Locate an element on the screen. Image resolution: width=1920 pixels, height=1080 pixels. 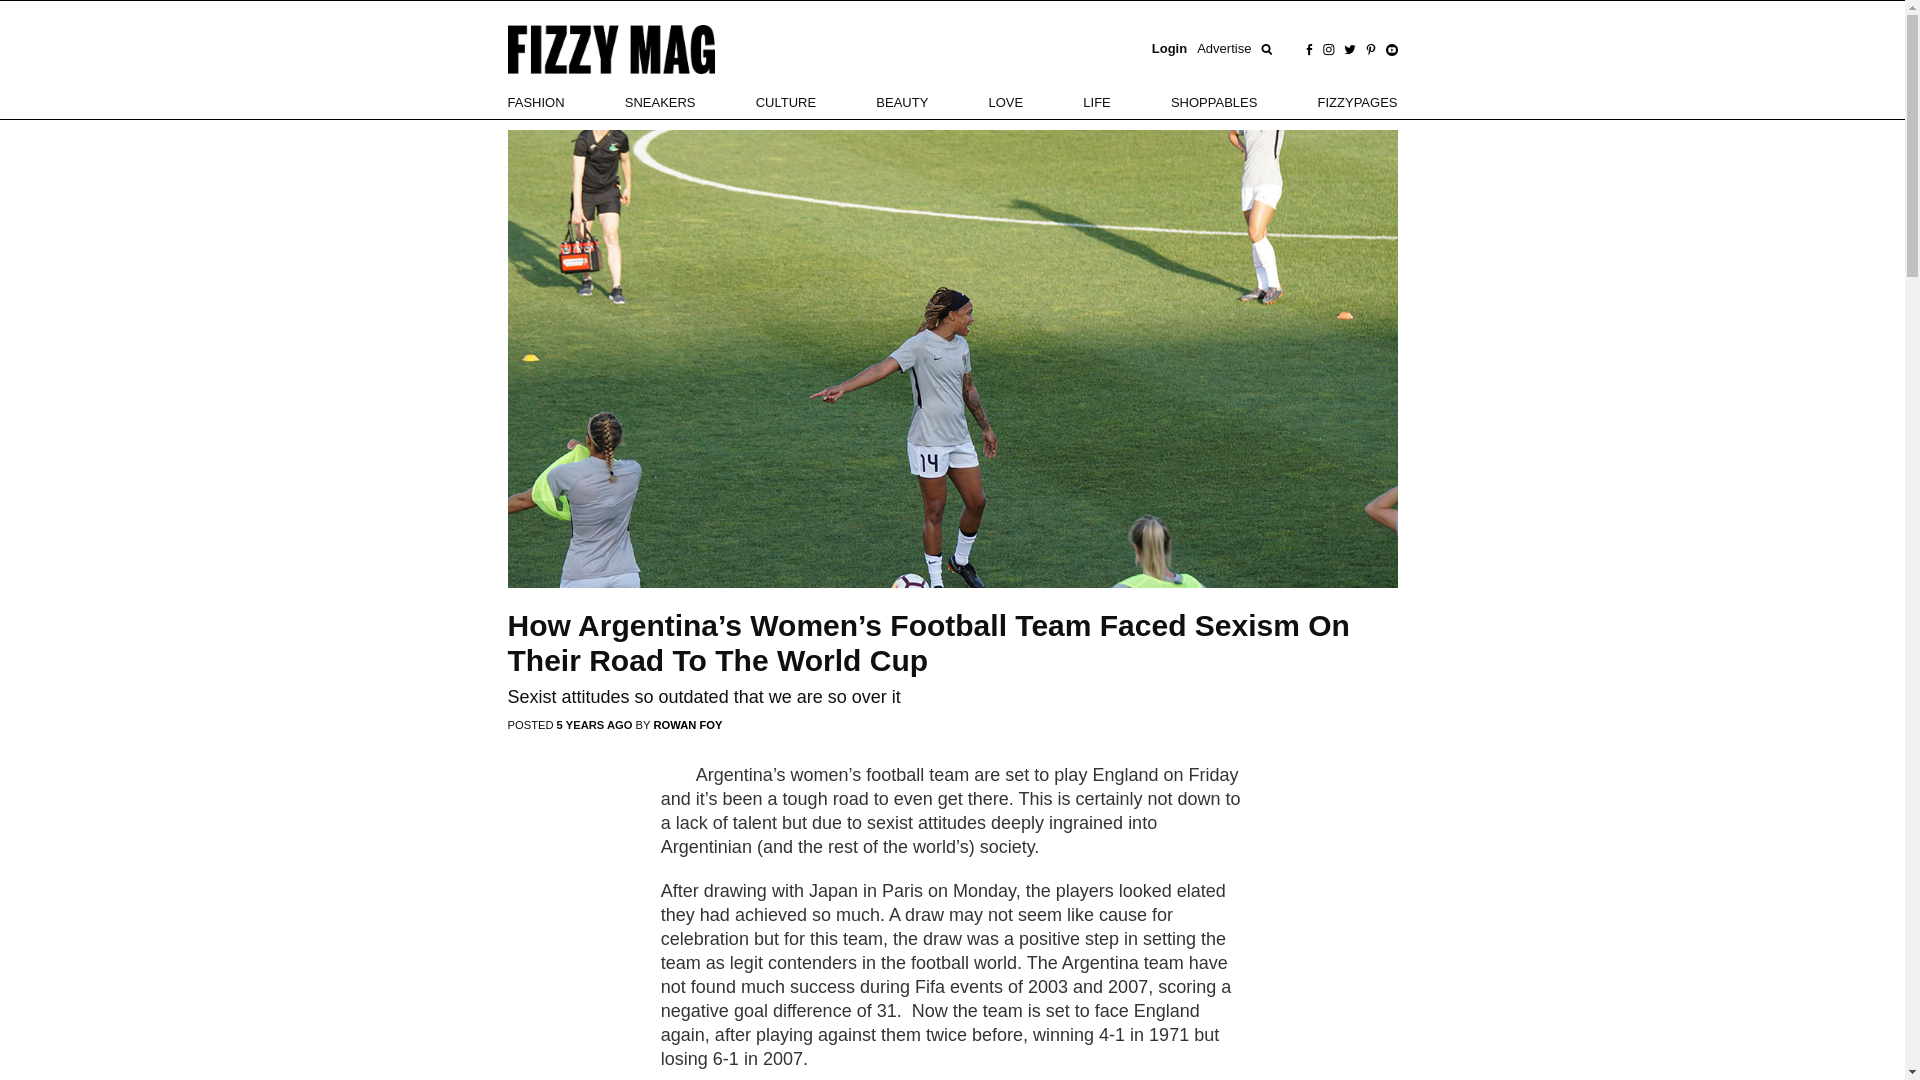
LIFE is located at coordinates (1096, 102).